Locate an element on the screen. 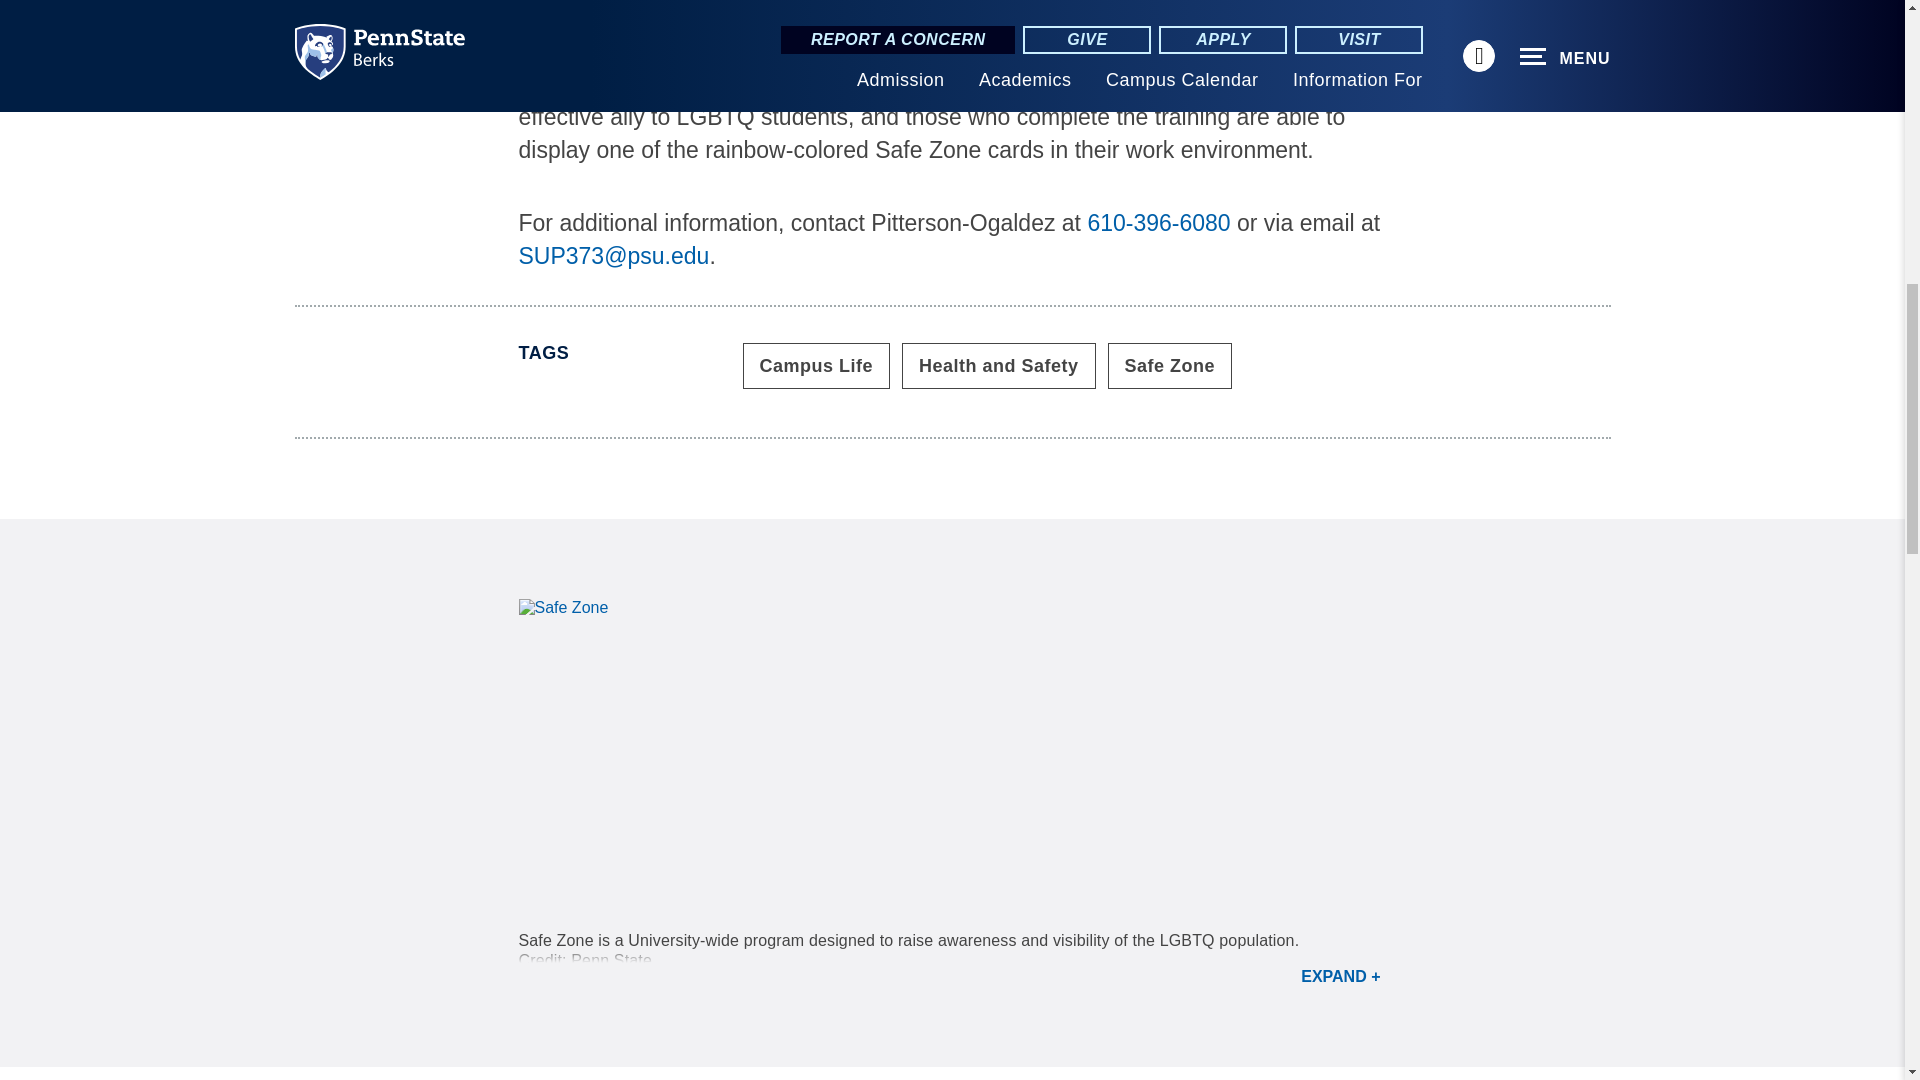  Content tagged with Health and Safety is located at coordinates (999, 366).